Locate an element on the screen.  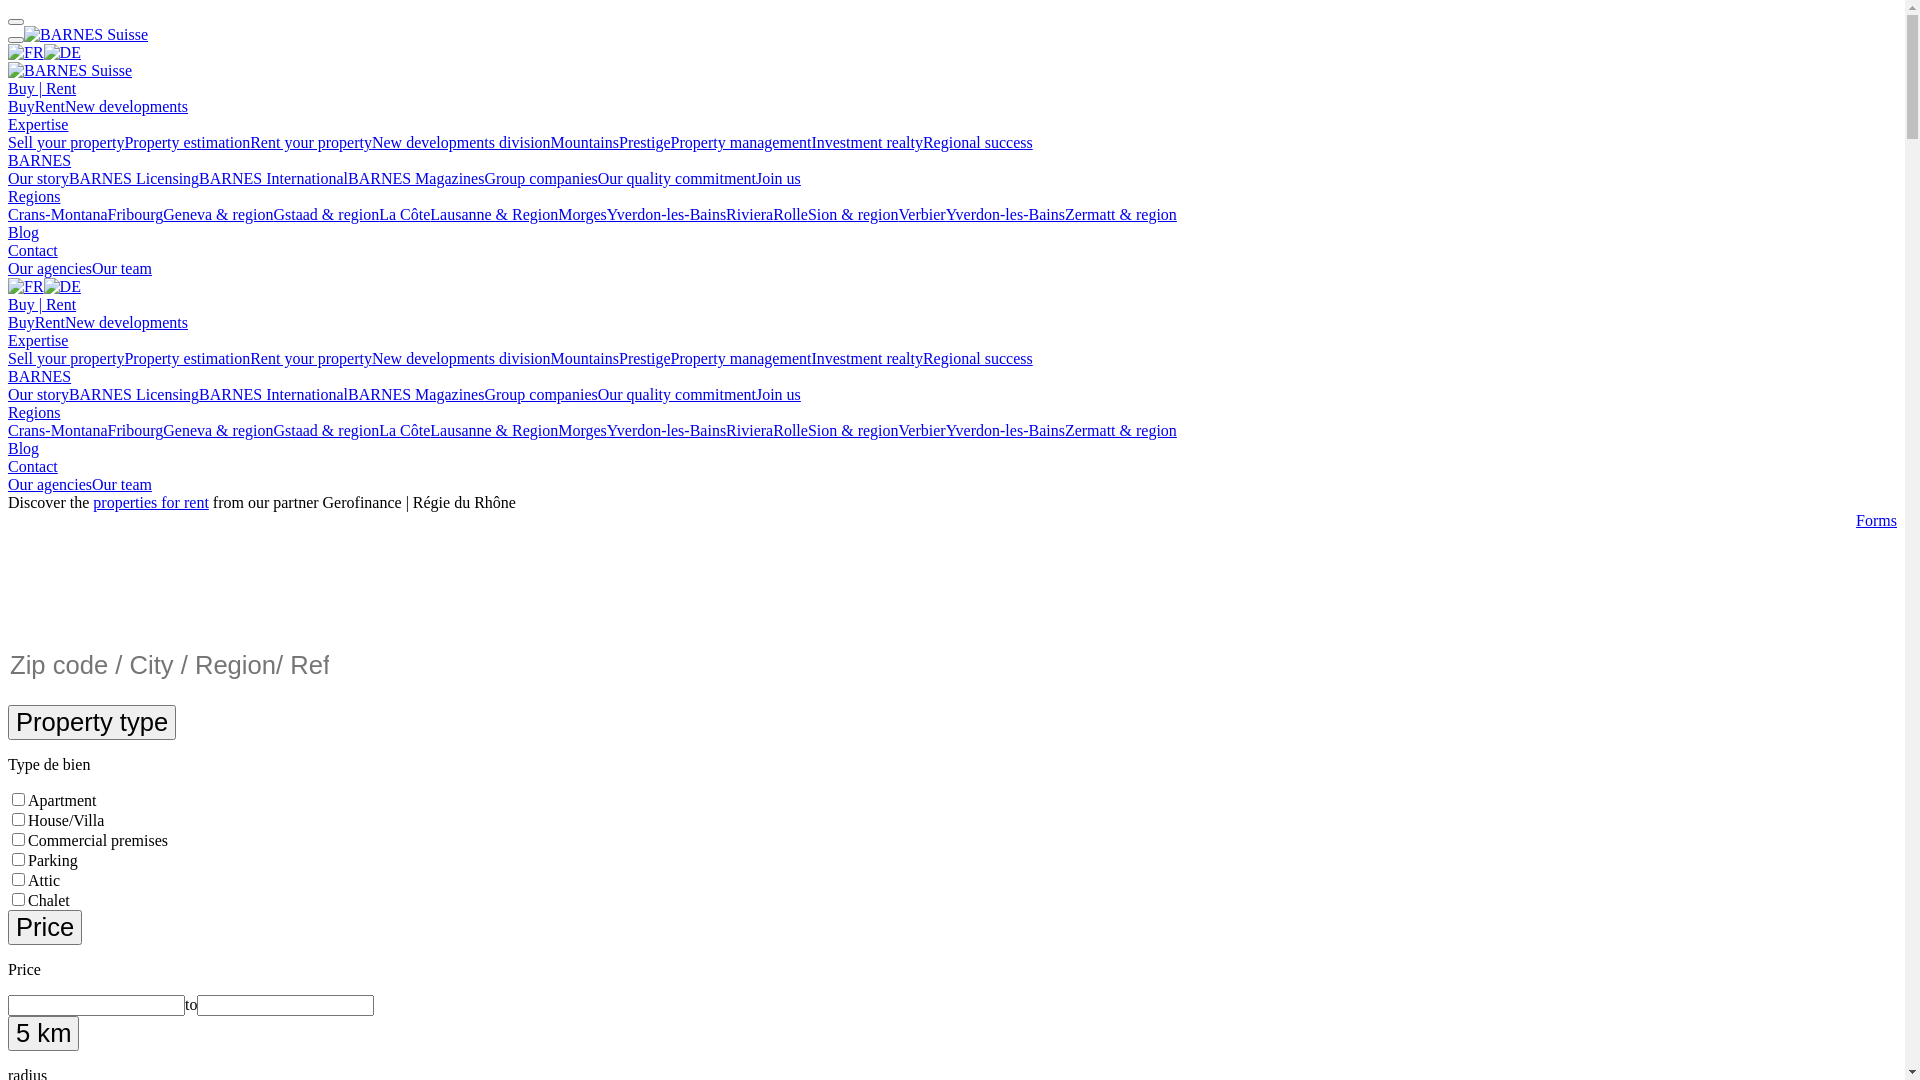
Investment realty is located at coordinates (867, 358).